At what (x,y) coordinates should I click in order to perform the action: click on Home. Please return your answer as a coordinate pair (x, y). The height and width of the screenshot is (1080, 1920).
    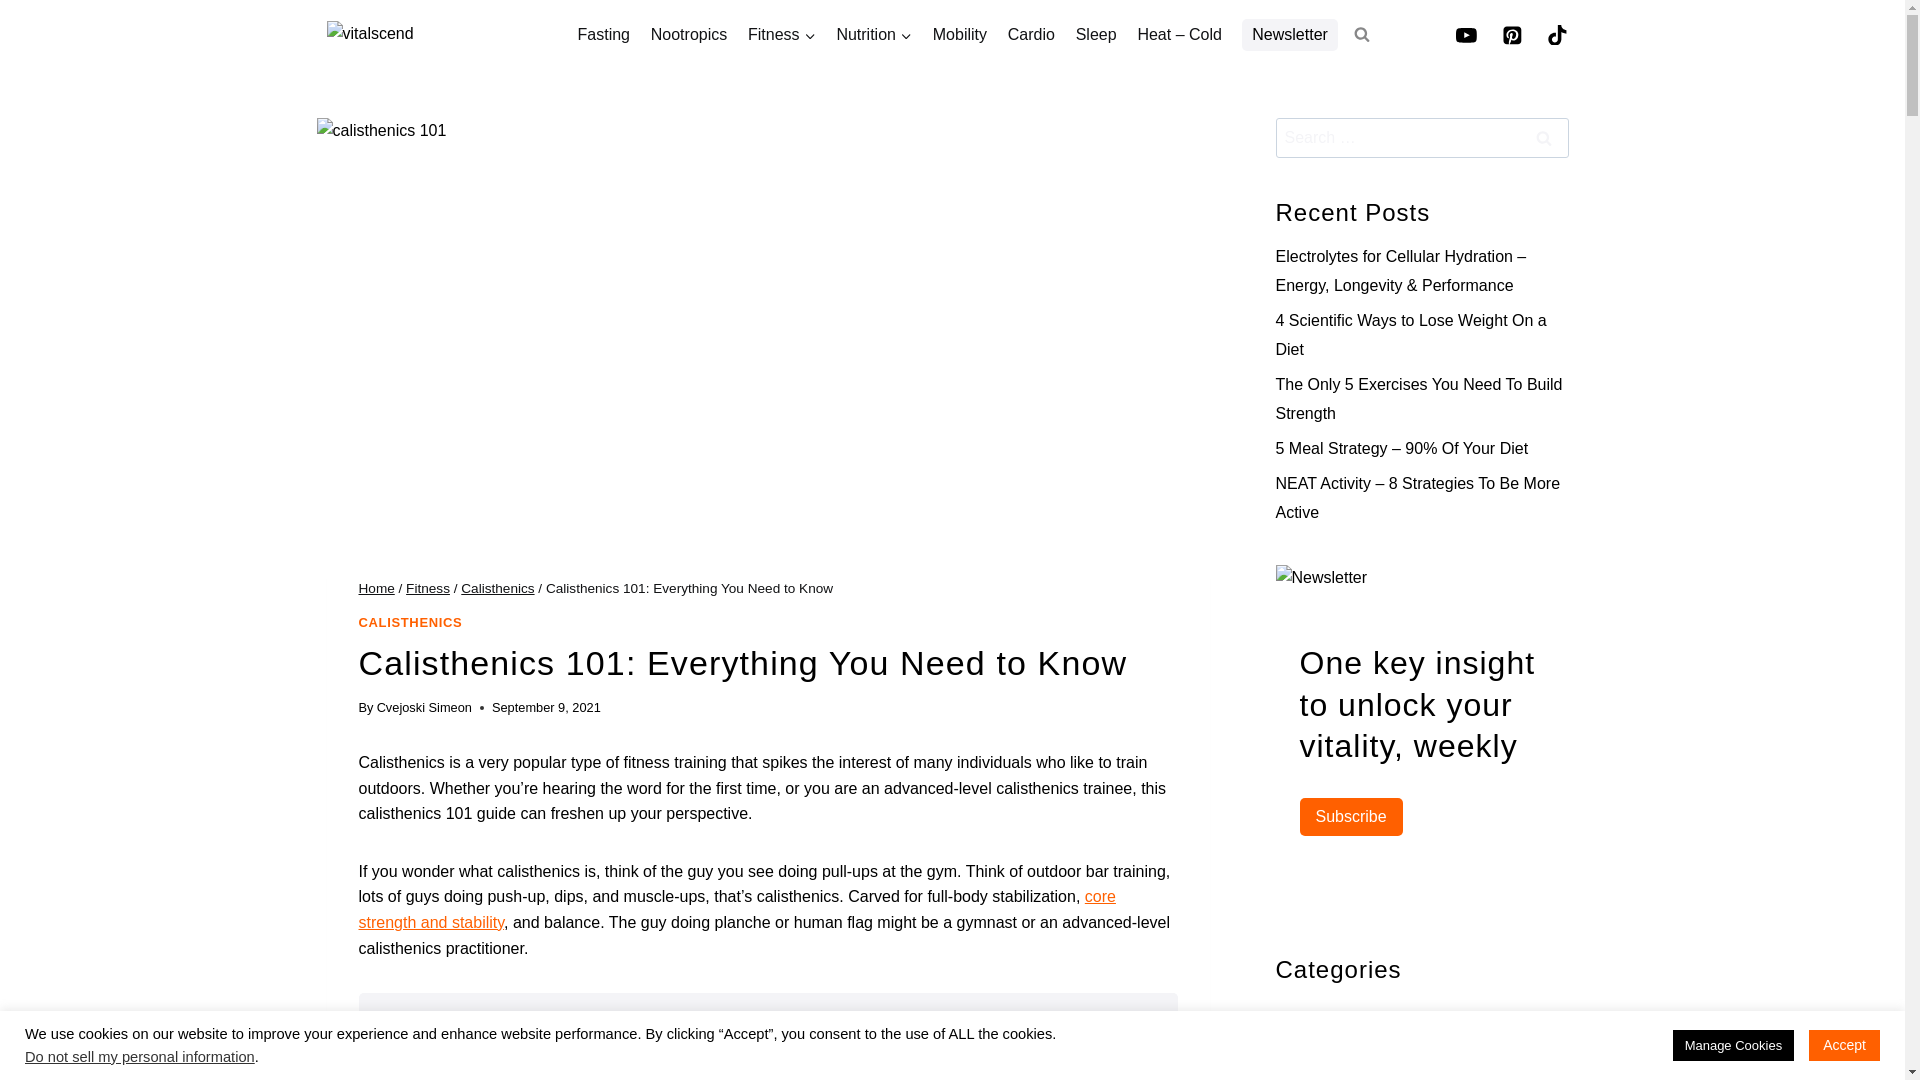
    Looking at the image, I should click on (375, 588).